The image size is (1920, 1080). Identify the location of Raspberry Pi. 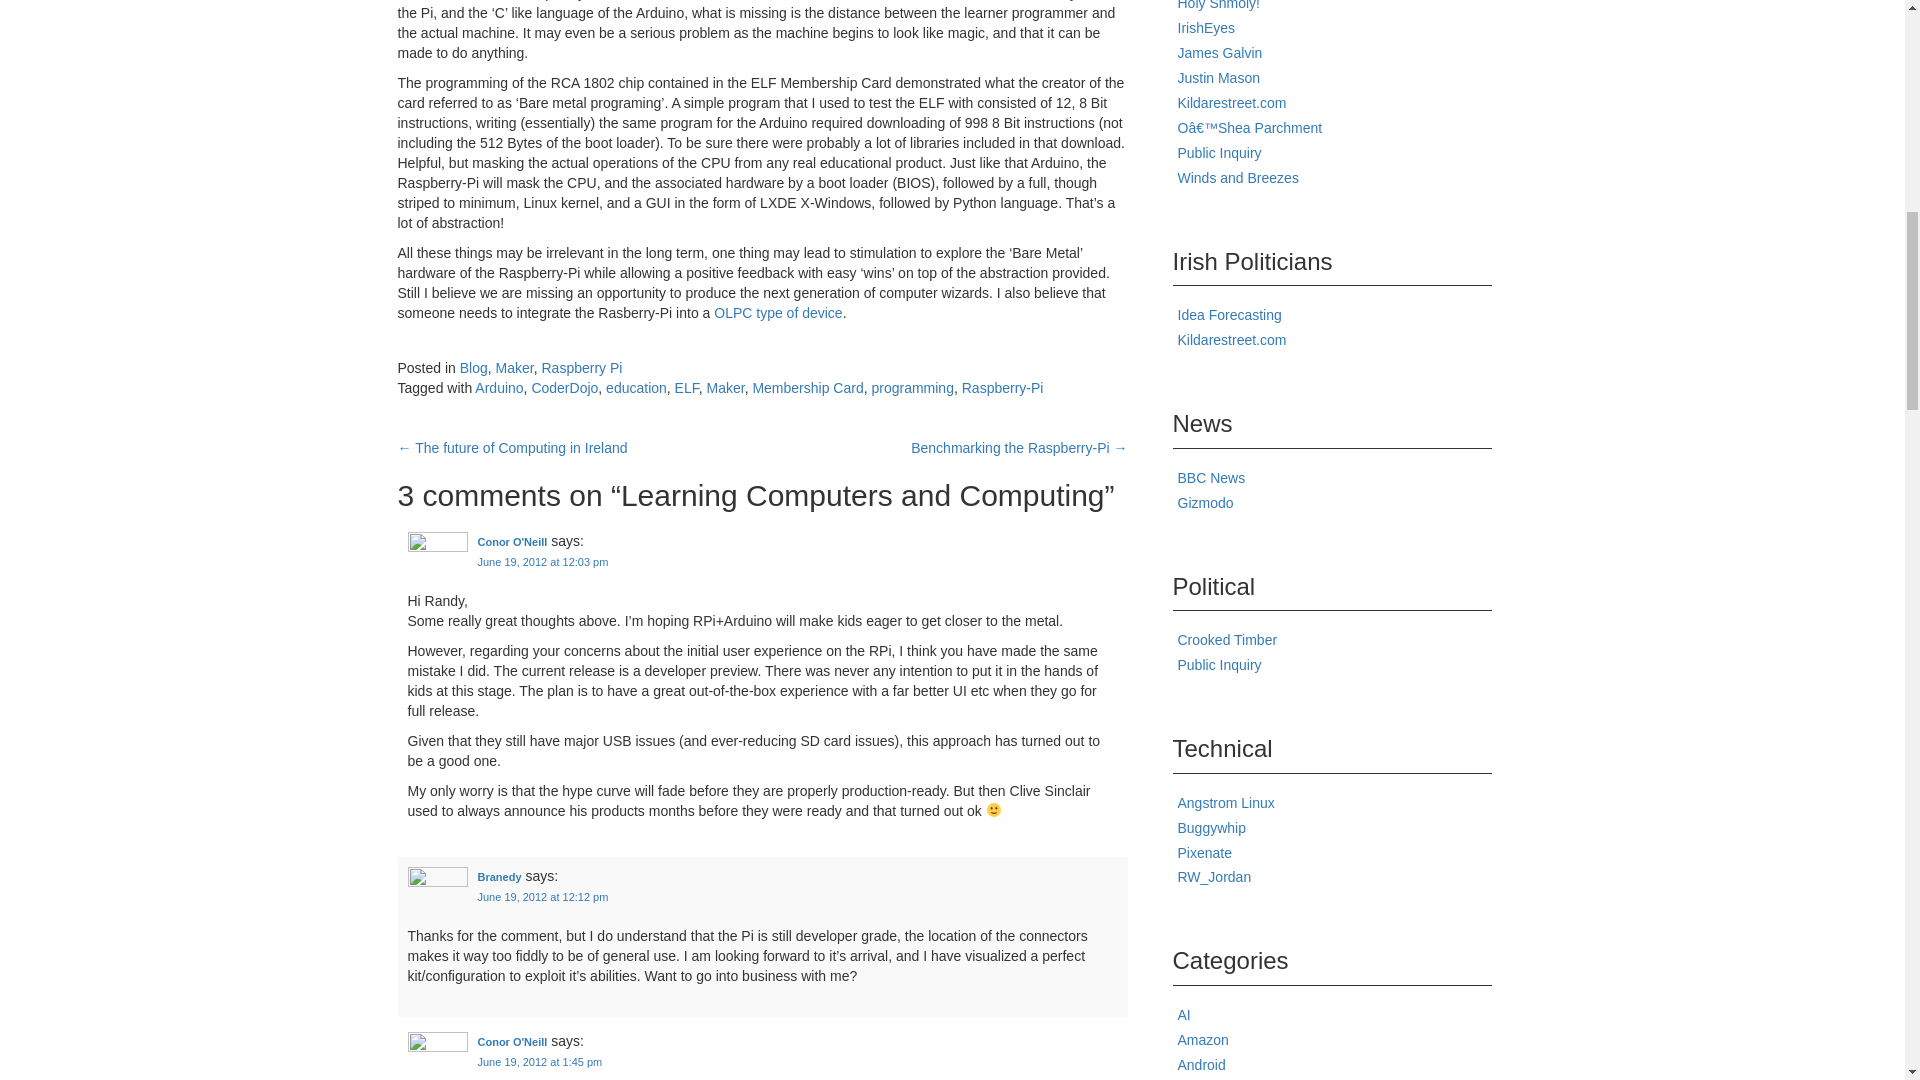
(582, 367).